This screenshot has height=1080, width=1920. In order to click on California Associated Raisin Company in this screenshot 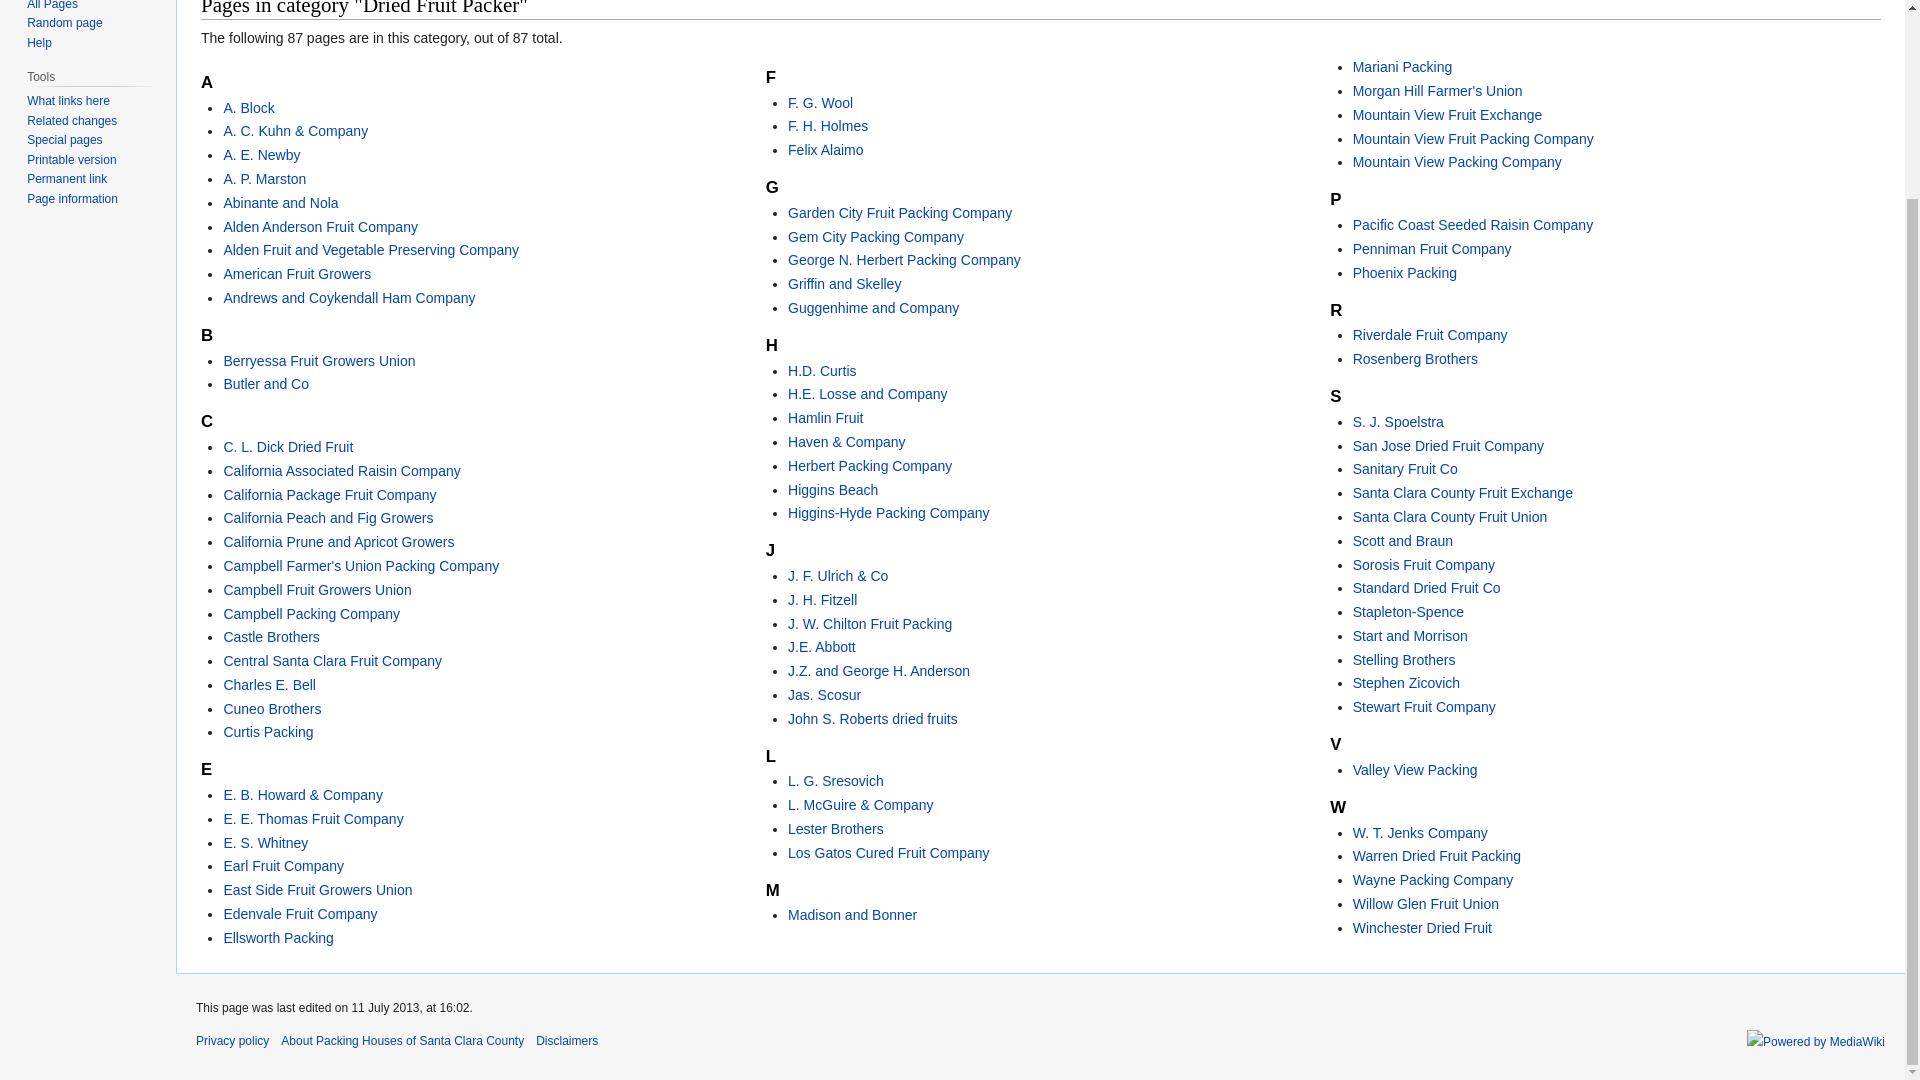, I will do `click(341, 471)`.